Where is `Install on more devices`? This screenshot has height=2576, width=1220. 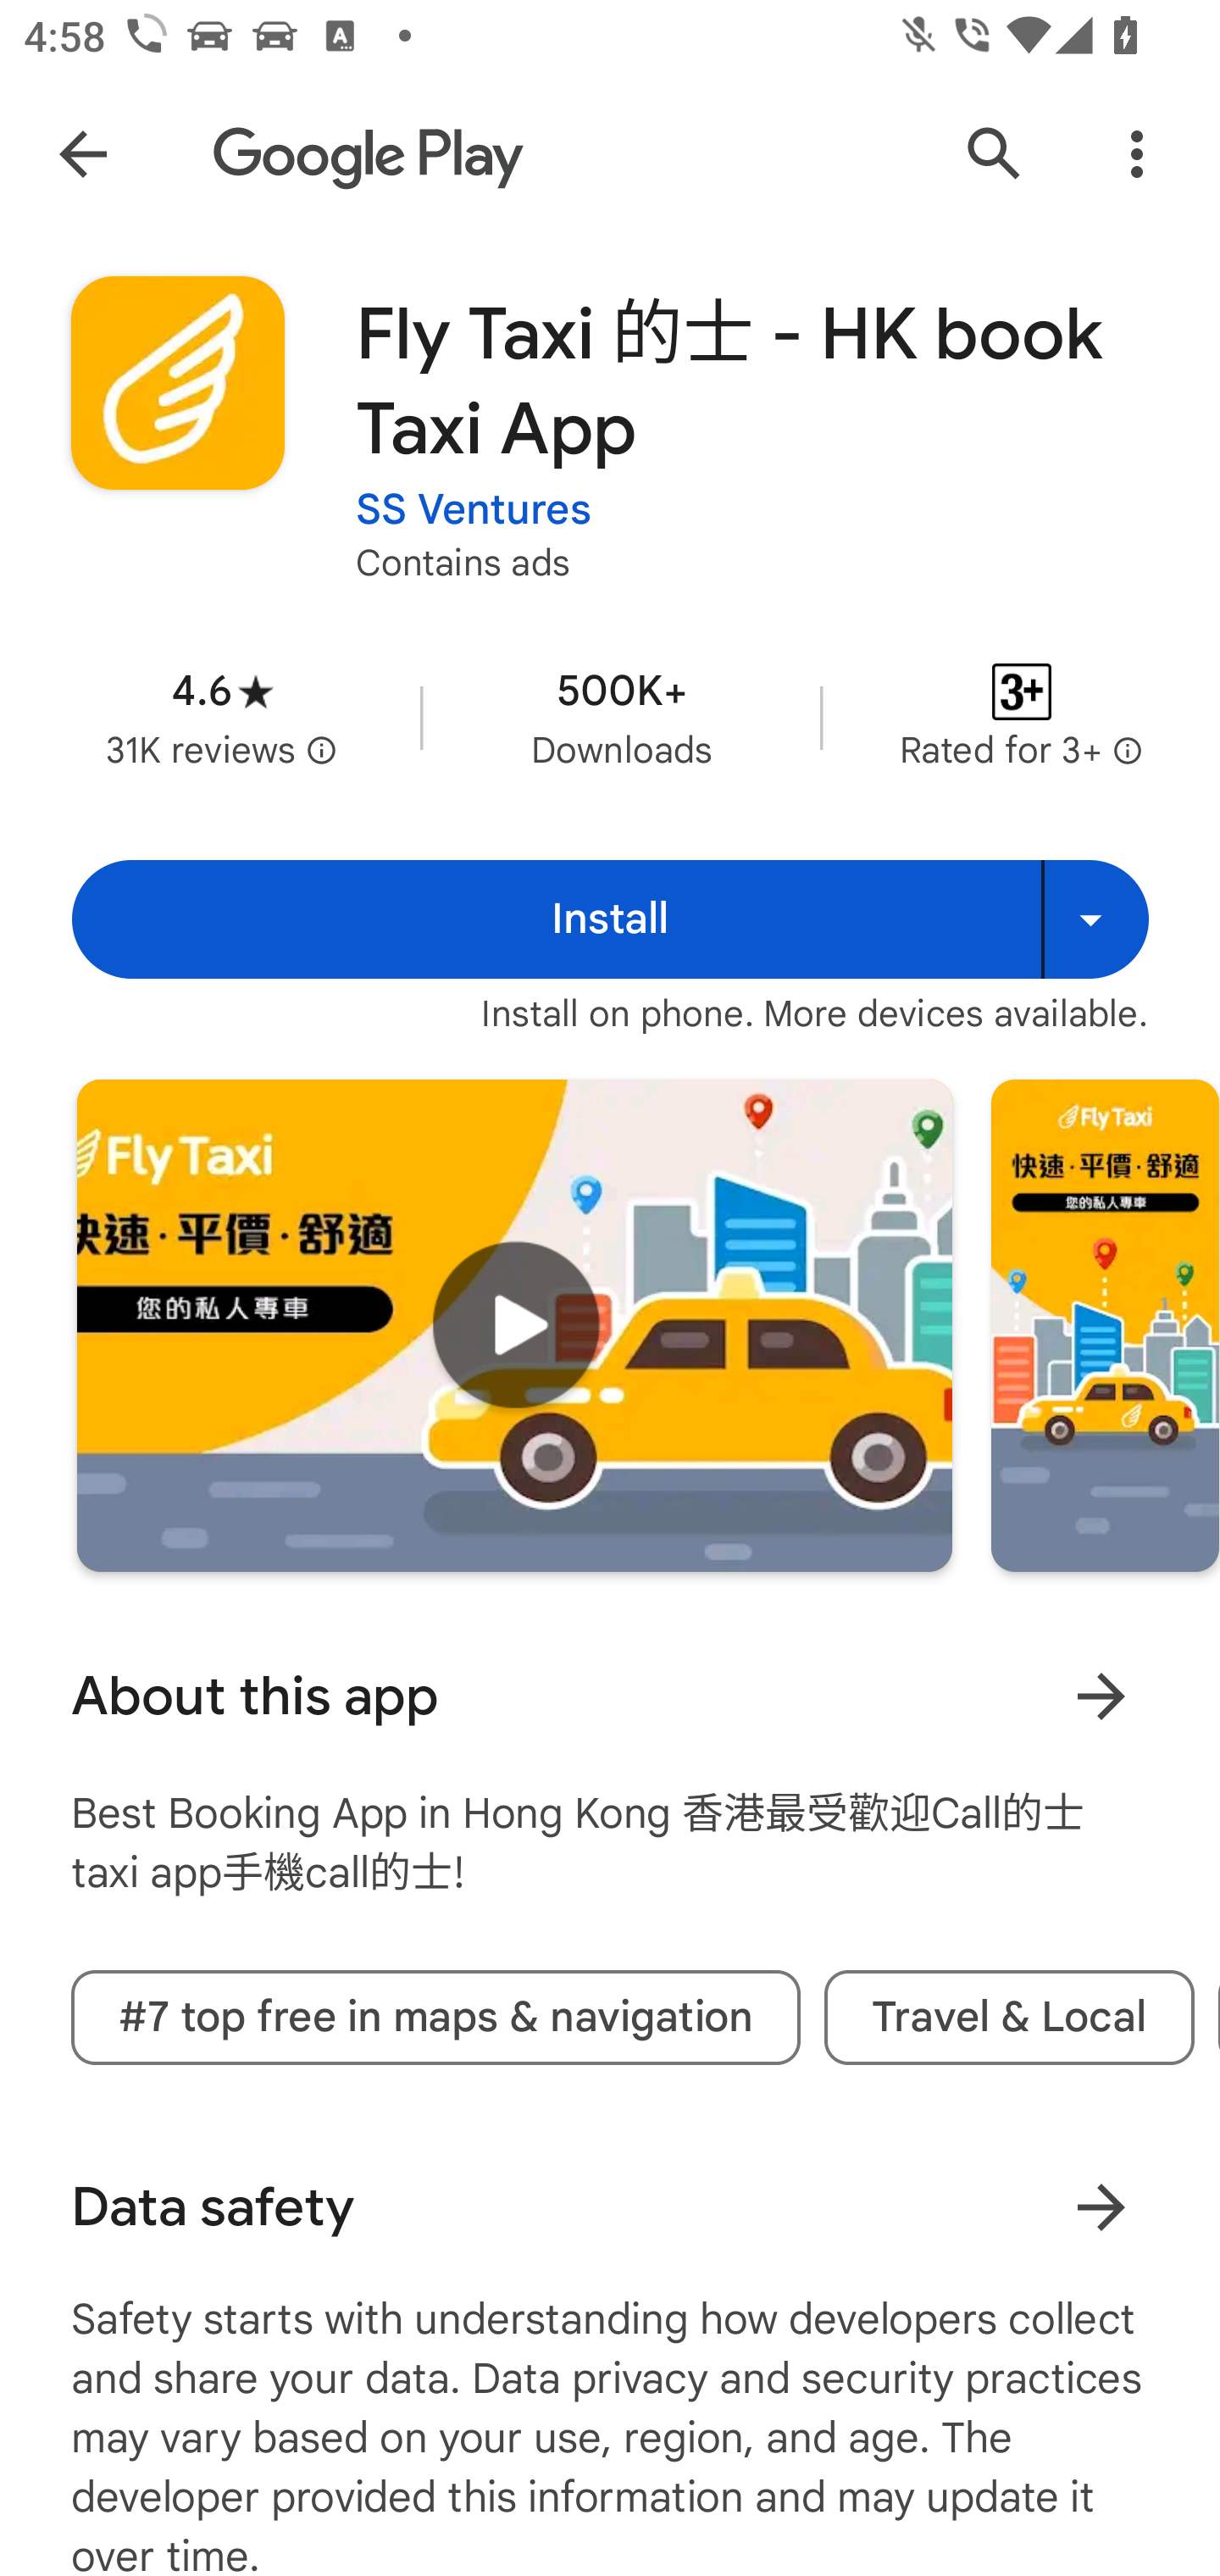 Install on more devices is located at coordinates (1095, 919).